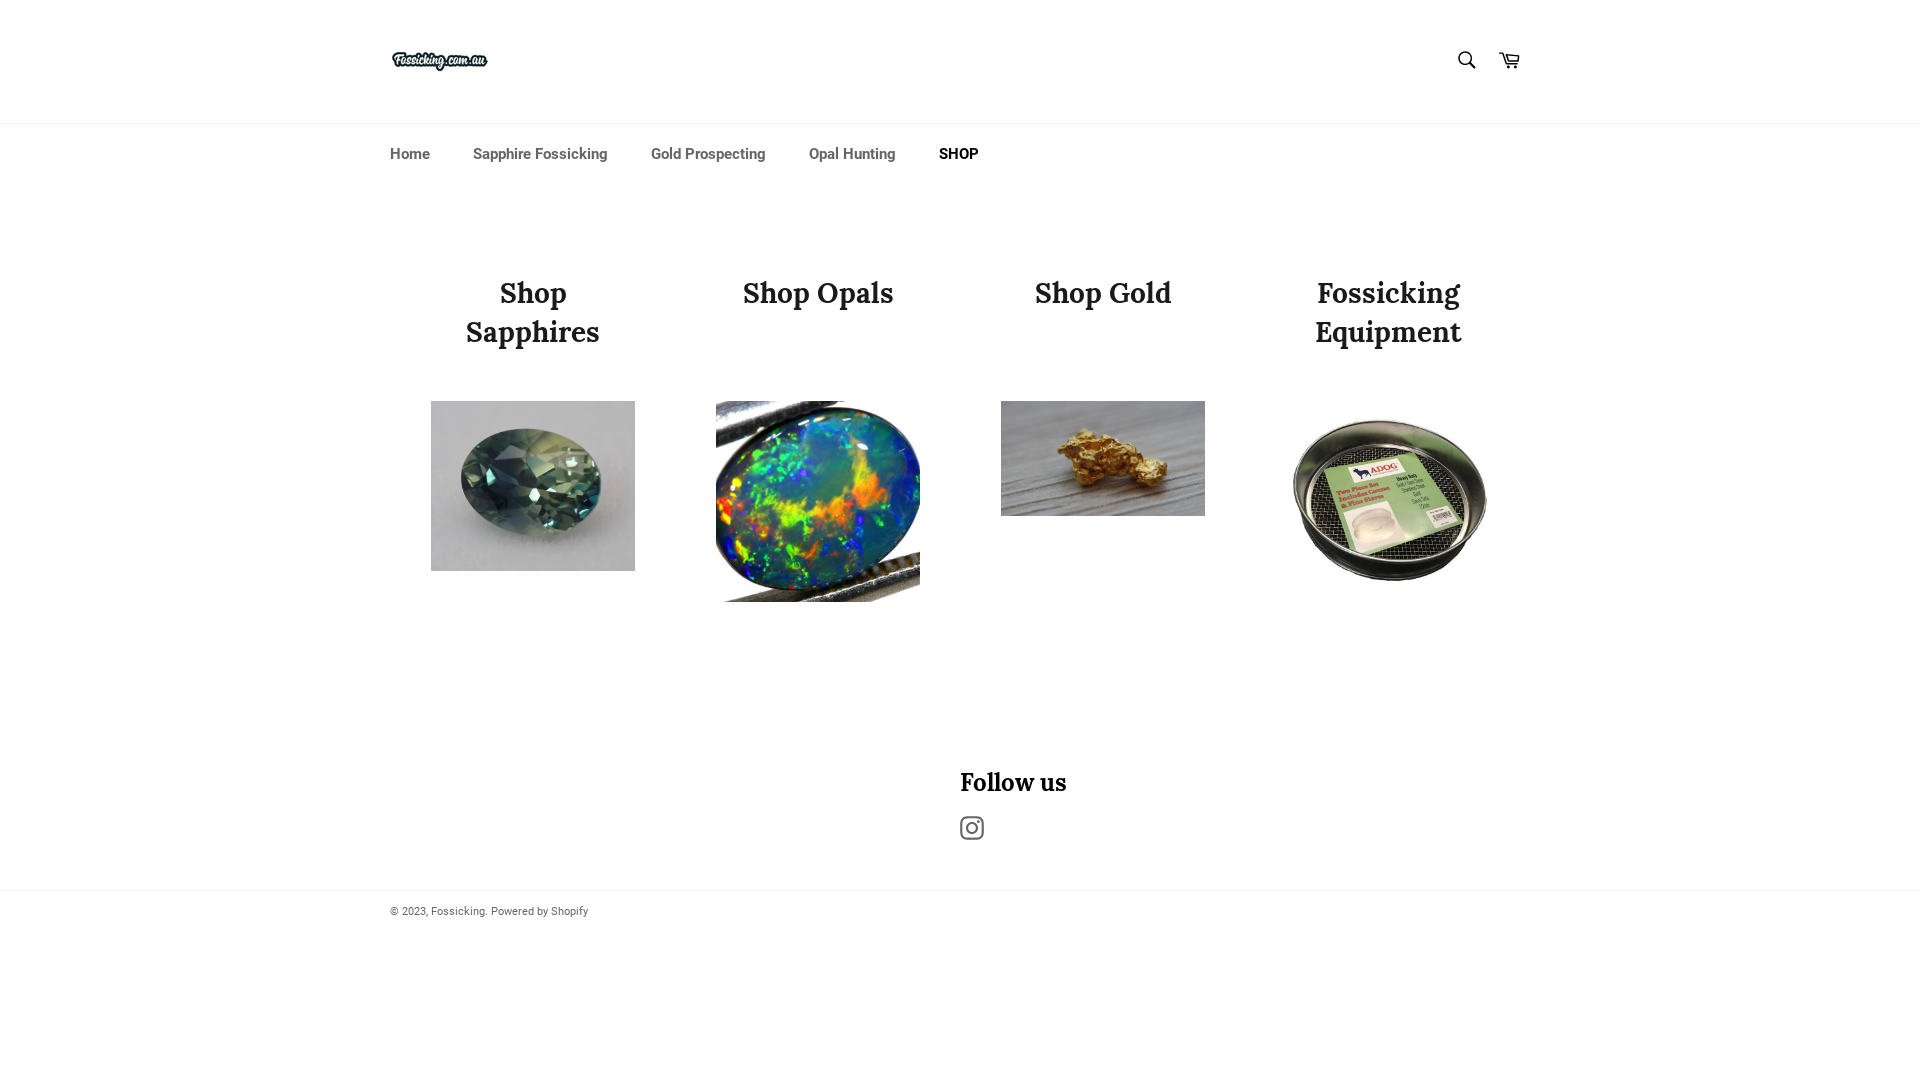  What do you see at coordinates (1388, 445) in the screenshot?
I see `Fossicking Equipment
View all` at bounding box center [1388, 445].